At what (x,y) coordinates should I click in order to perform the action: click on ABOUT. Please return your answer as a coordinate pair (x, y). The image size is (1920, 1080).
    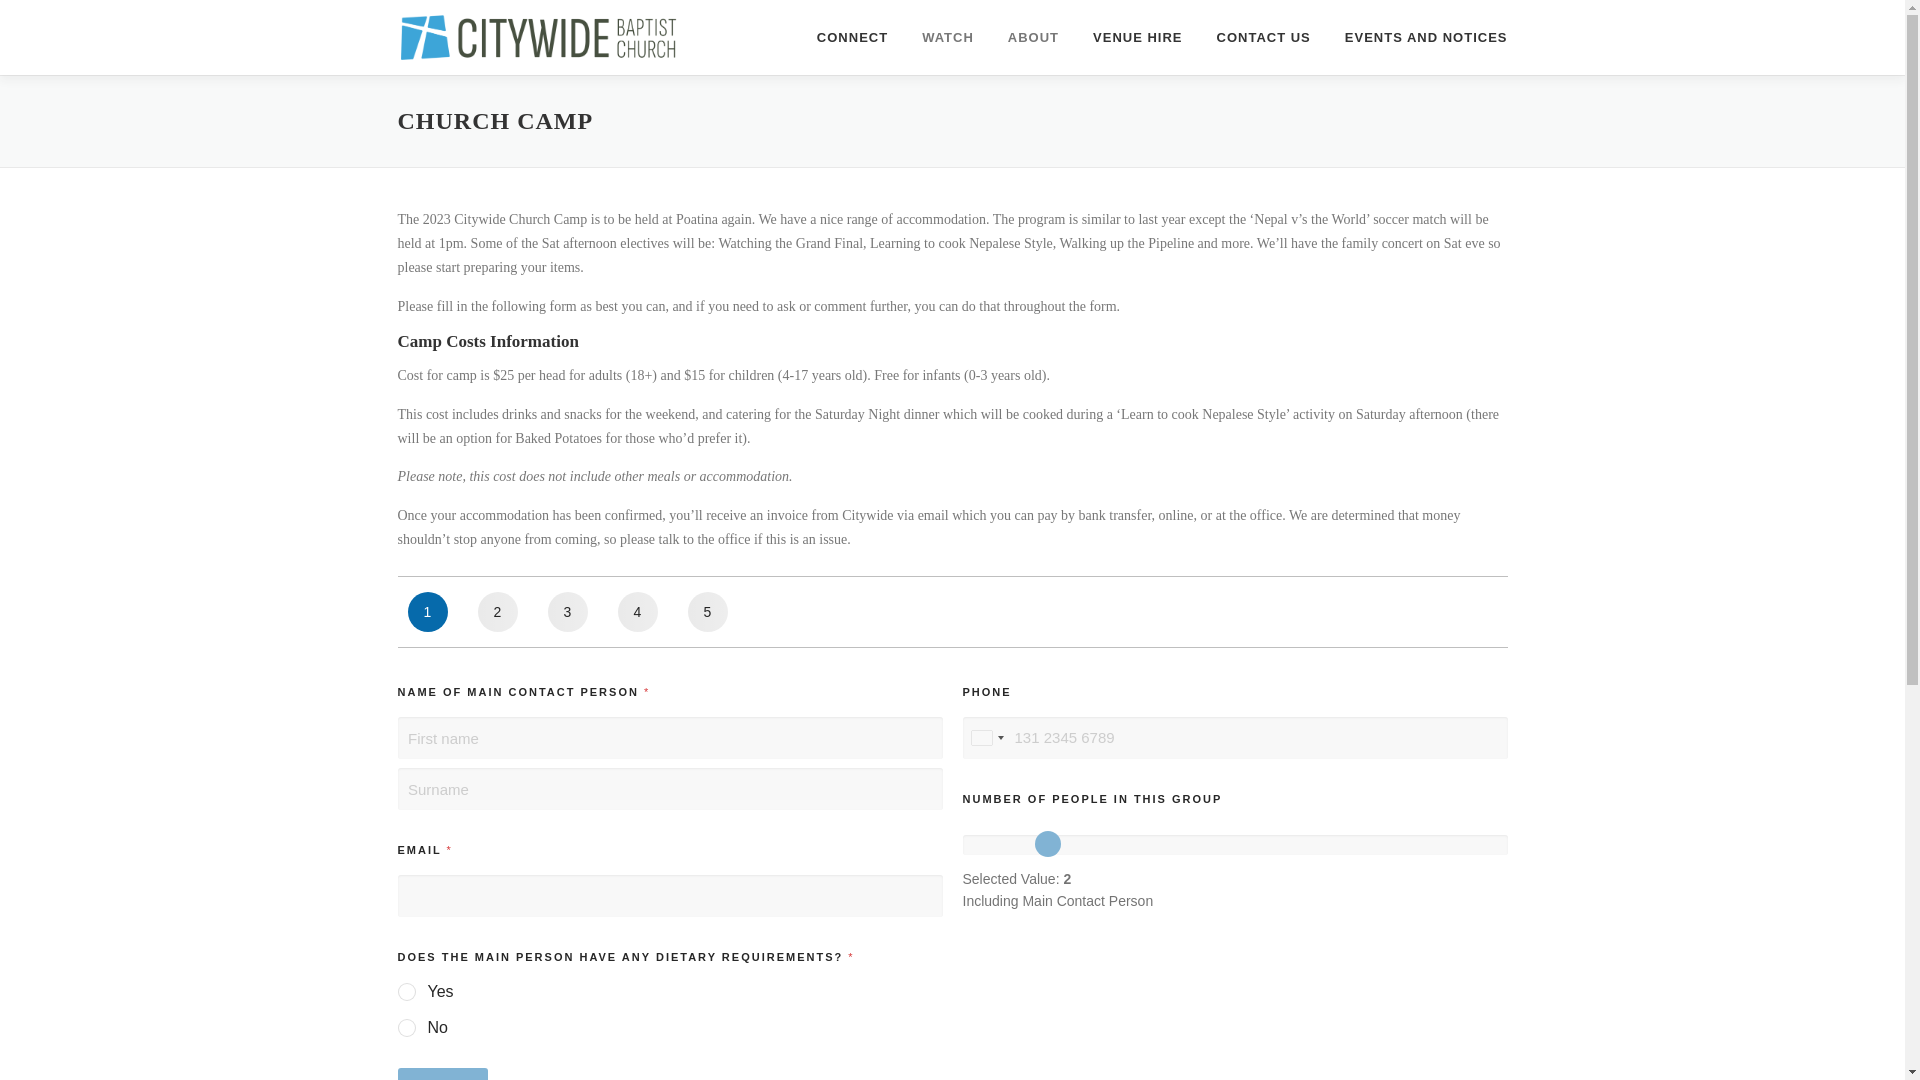
    Looking at the image, I should click on (1032, 37).